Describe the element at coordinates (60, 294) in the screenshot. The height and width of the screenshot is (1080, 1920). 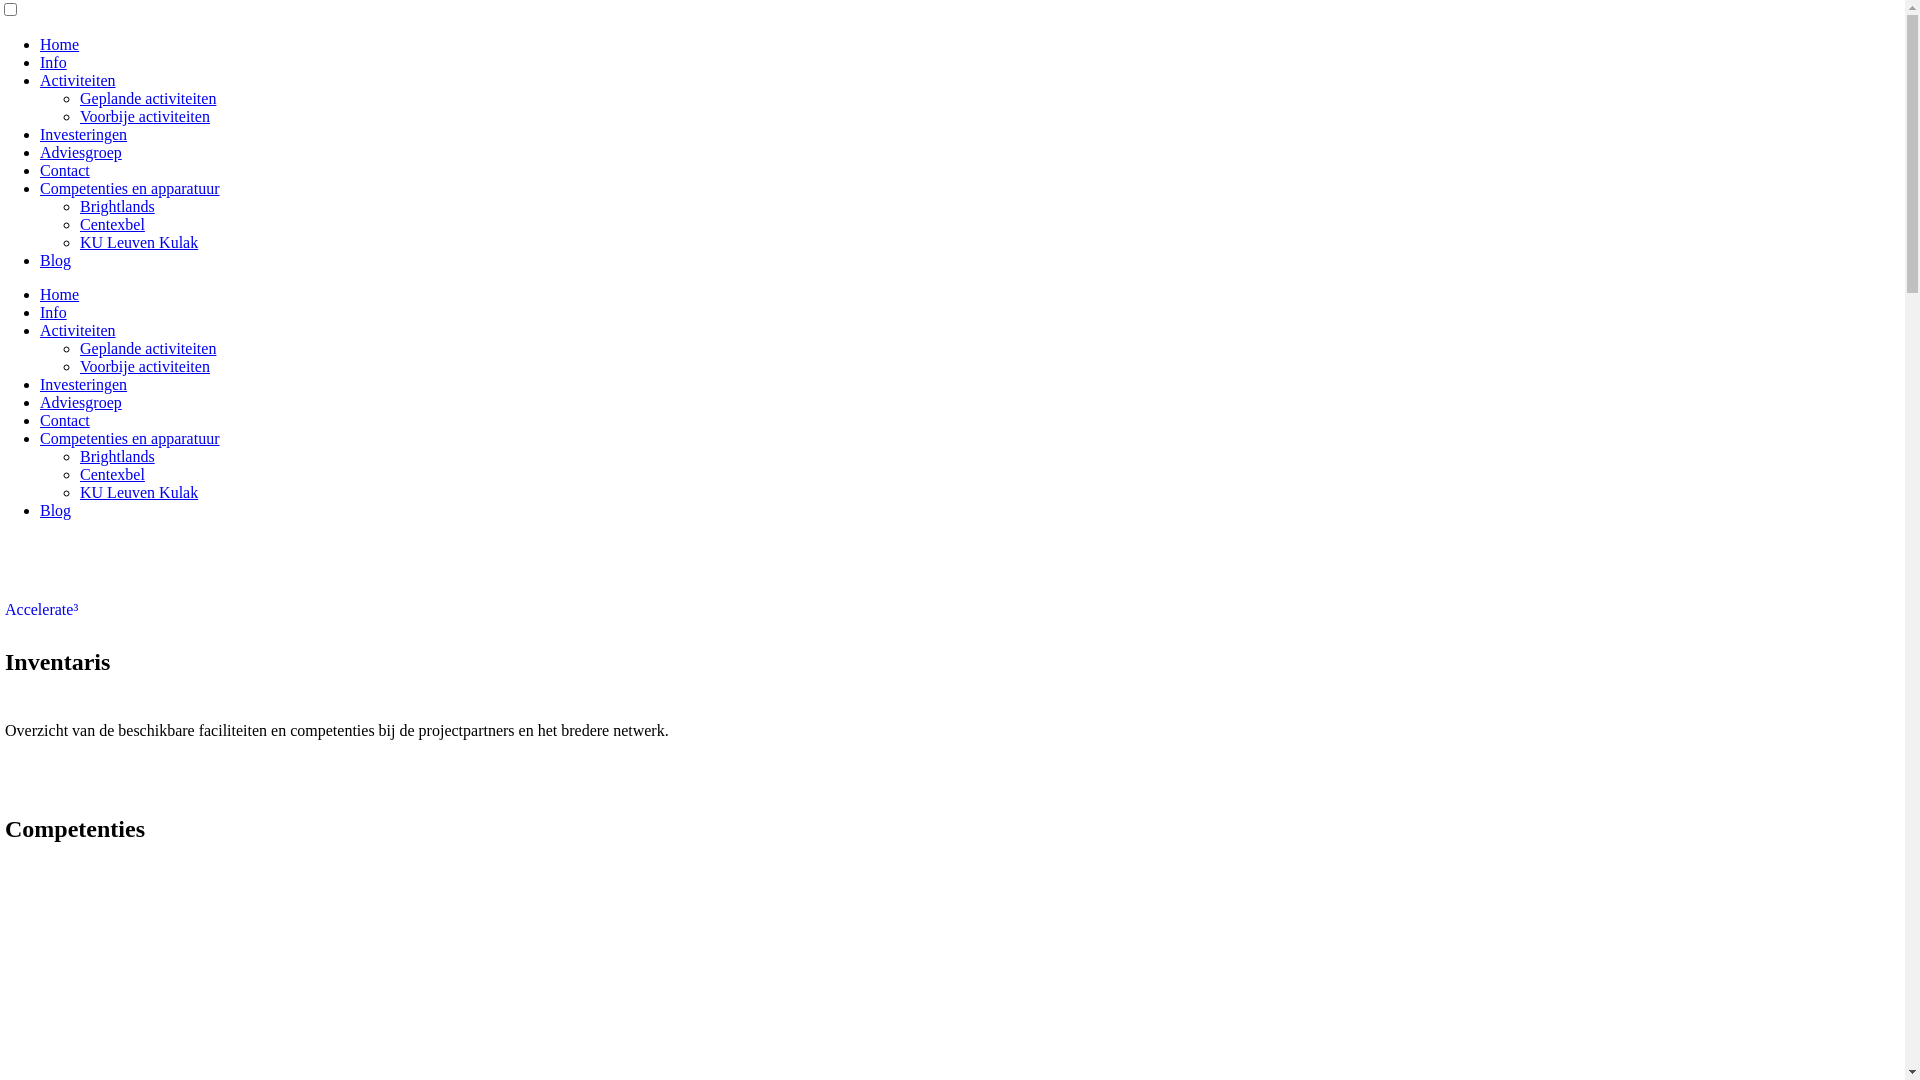
I see `Home` at that location.